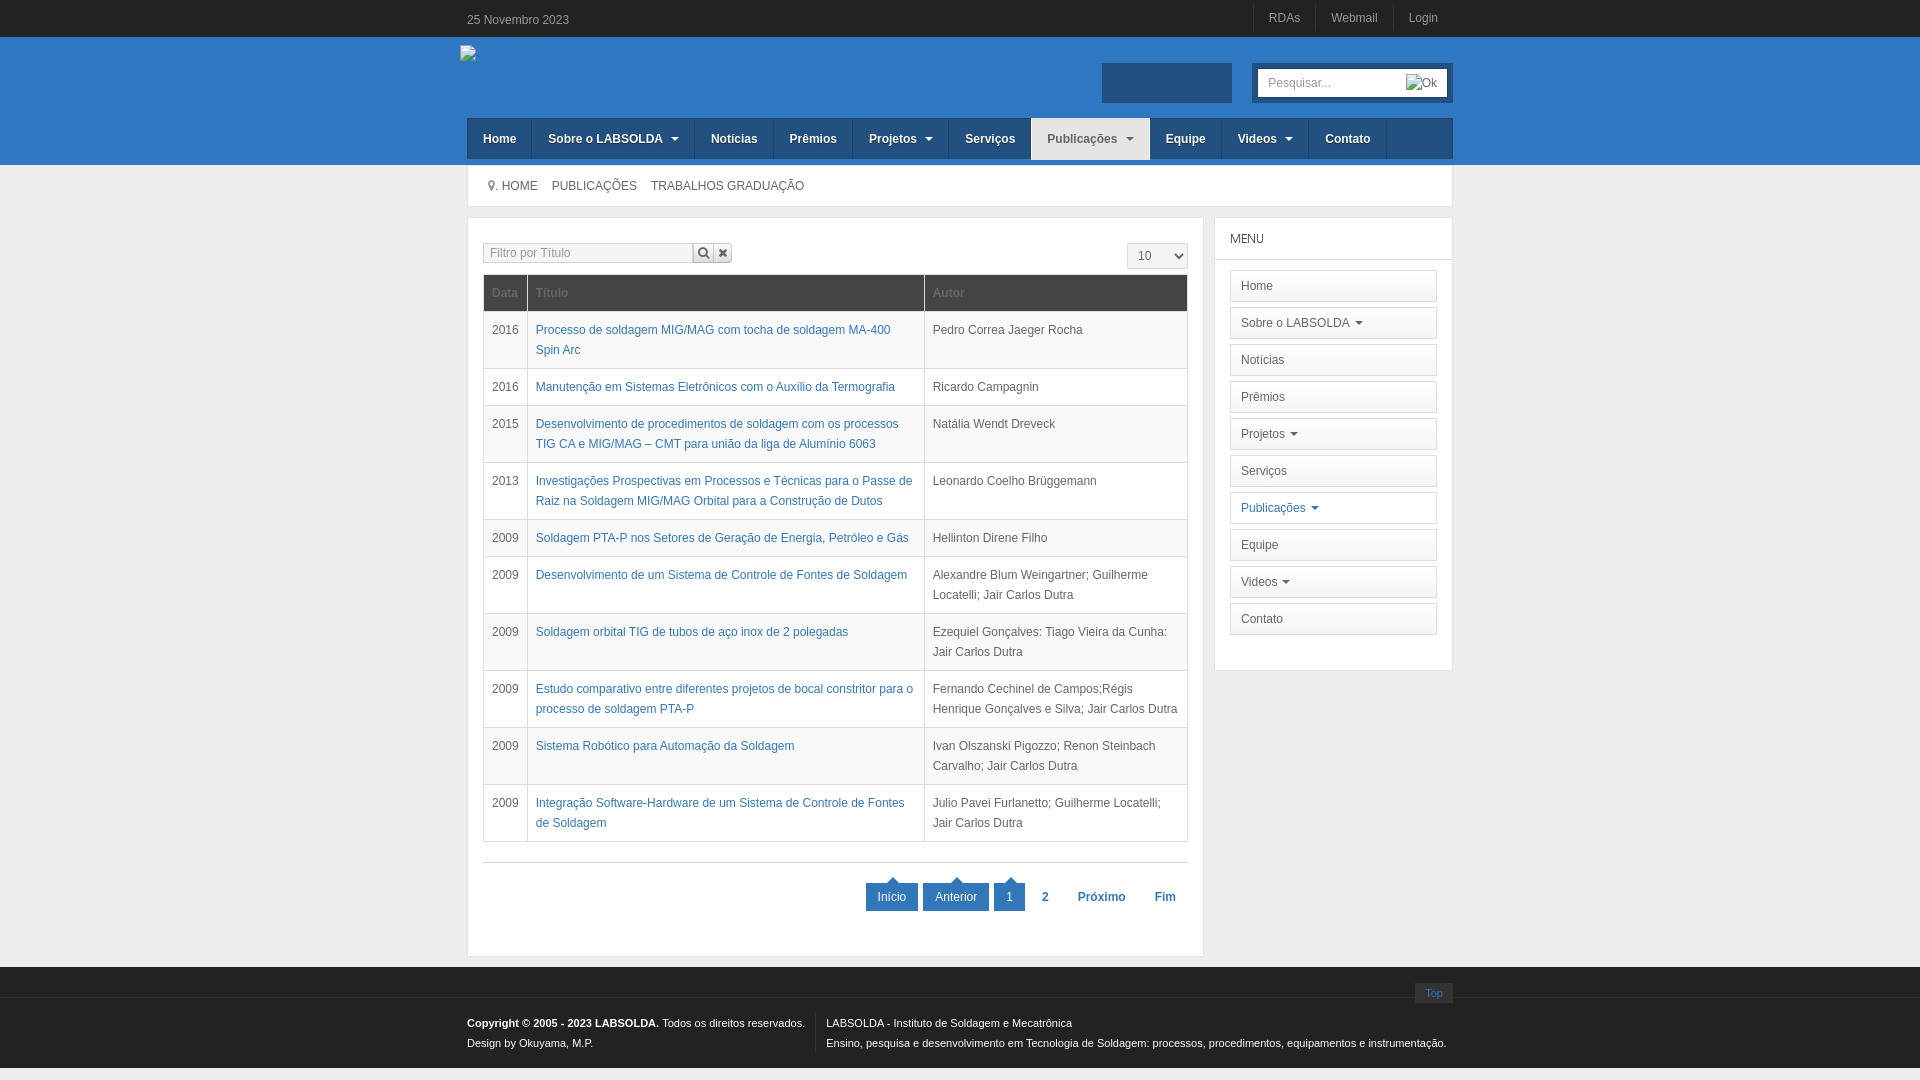 The image size is (1920, 1080). What do you see at coordinates (901, 139) in the screenshot?
I see `Projetos` at bounding box center [901, 139].